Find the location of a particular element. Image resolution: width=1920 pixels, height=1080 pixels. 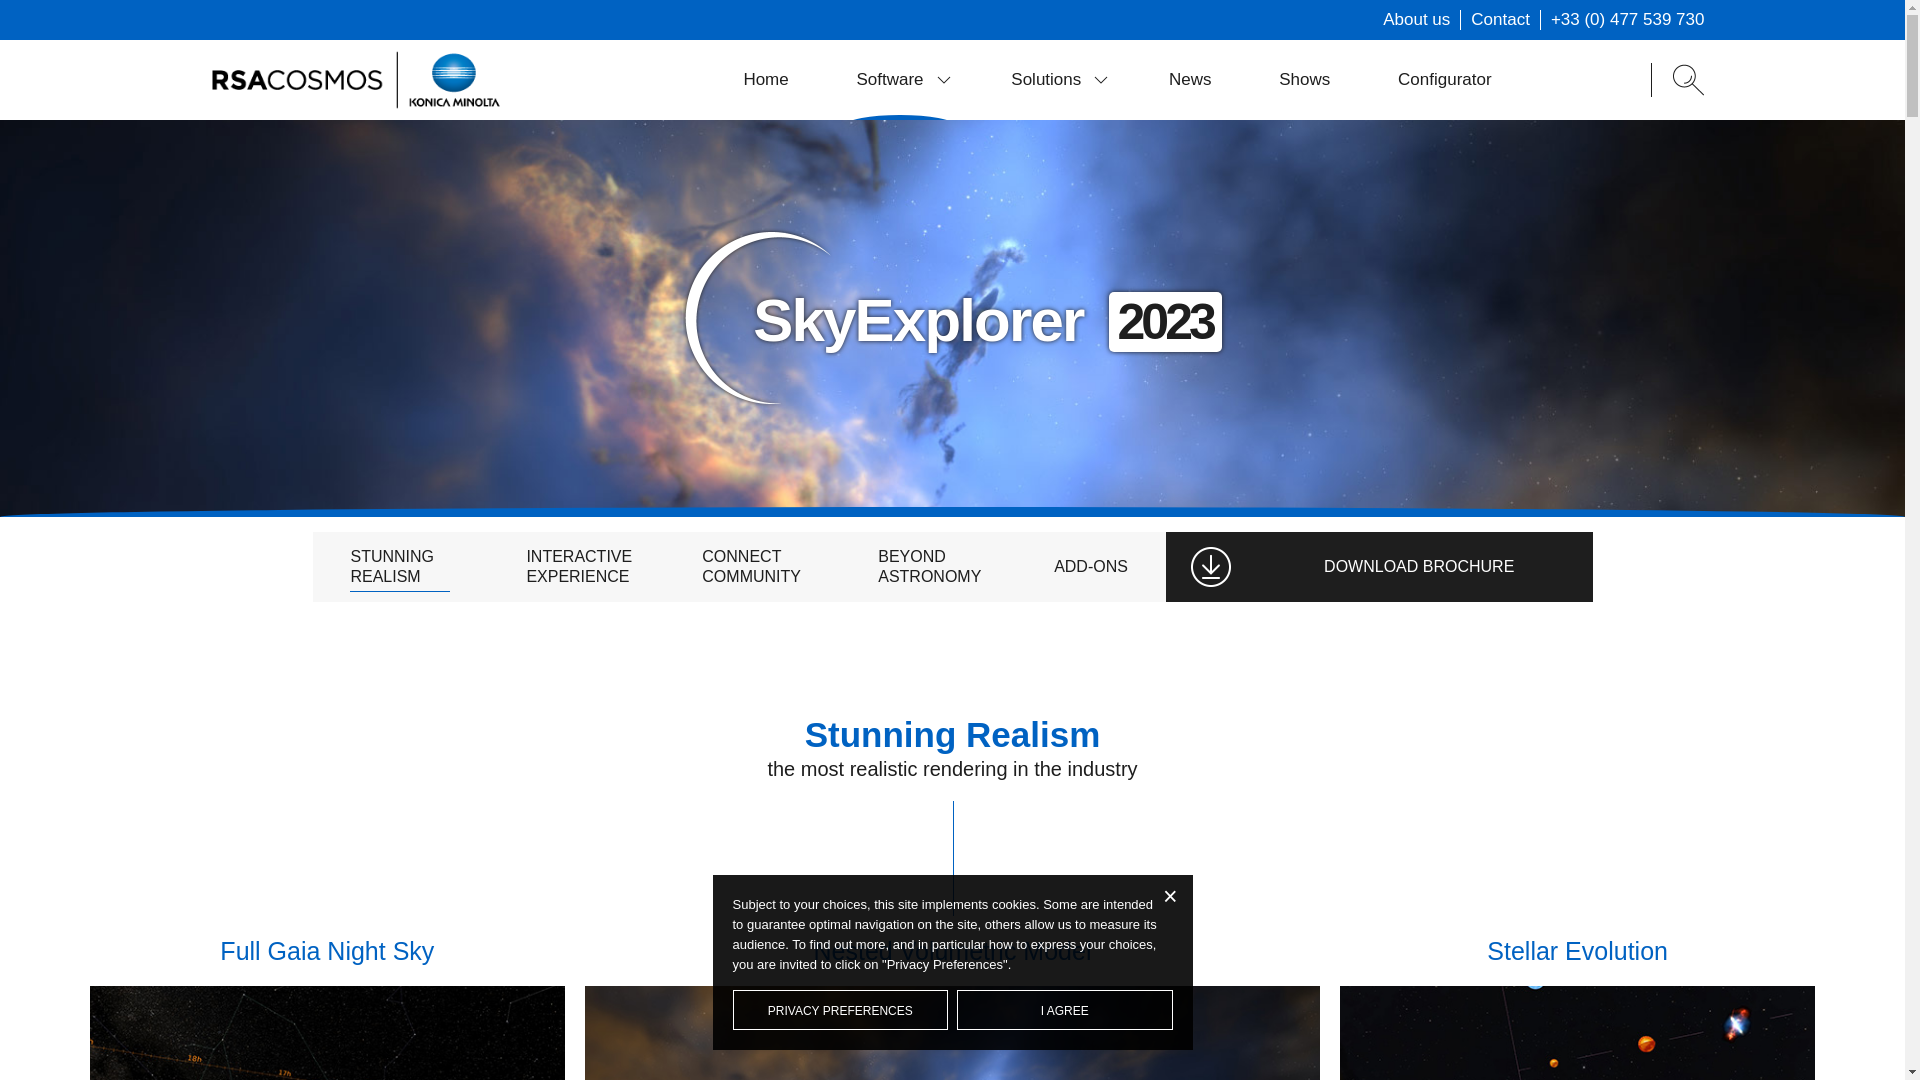

Configurator is located at coordinates (1444, 79).